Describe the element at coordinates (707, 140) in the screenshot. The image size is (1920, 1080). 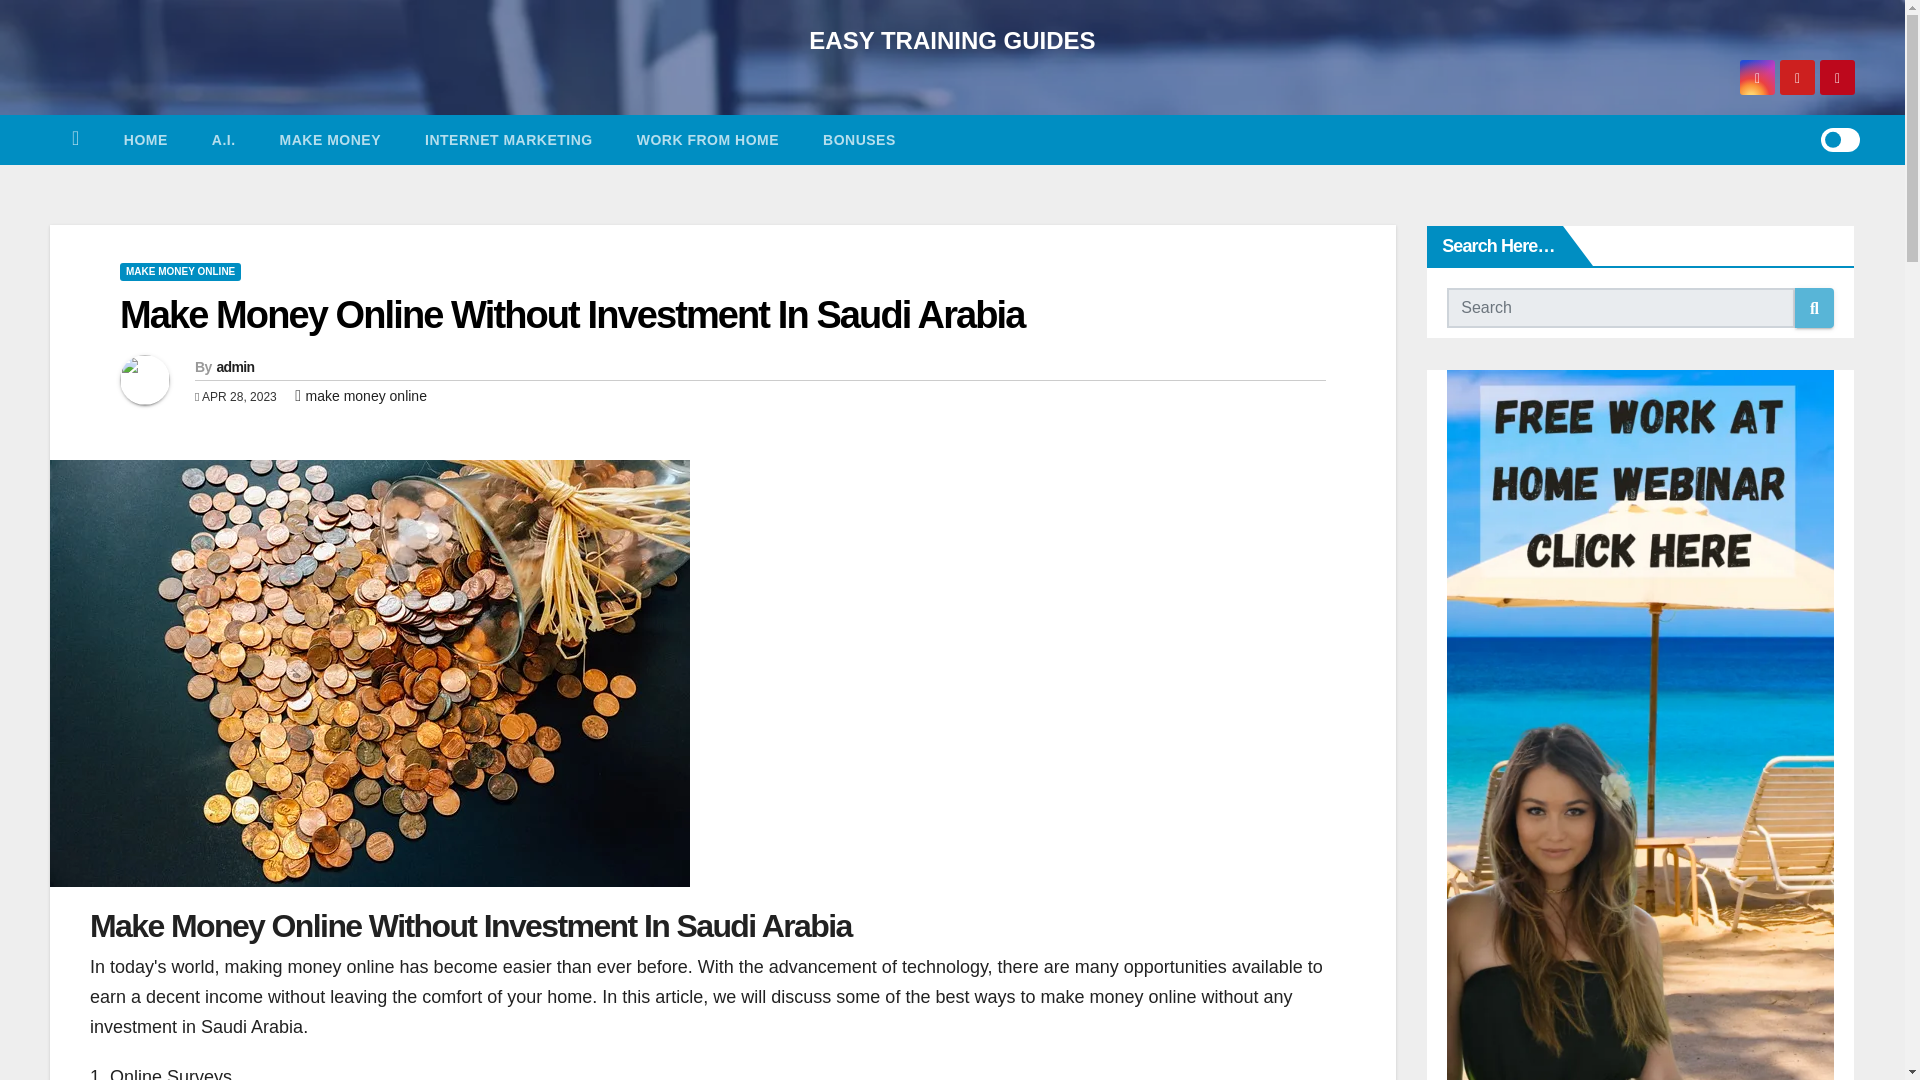
I see `Work From Home` at that location.